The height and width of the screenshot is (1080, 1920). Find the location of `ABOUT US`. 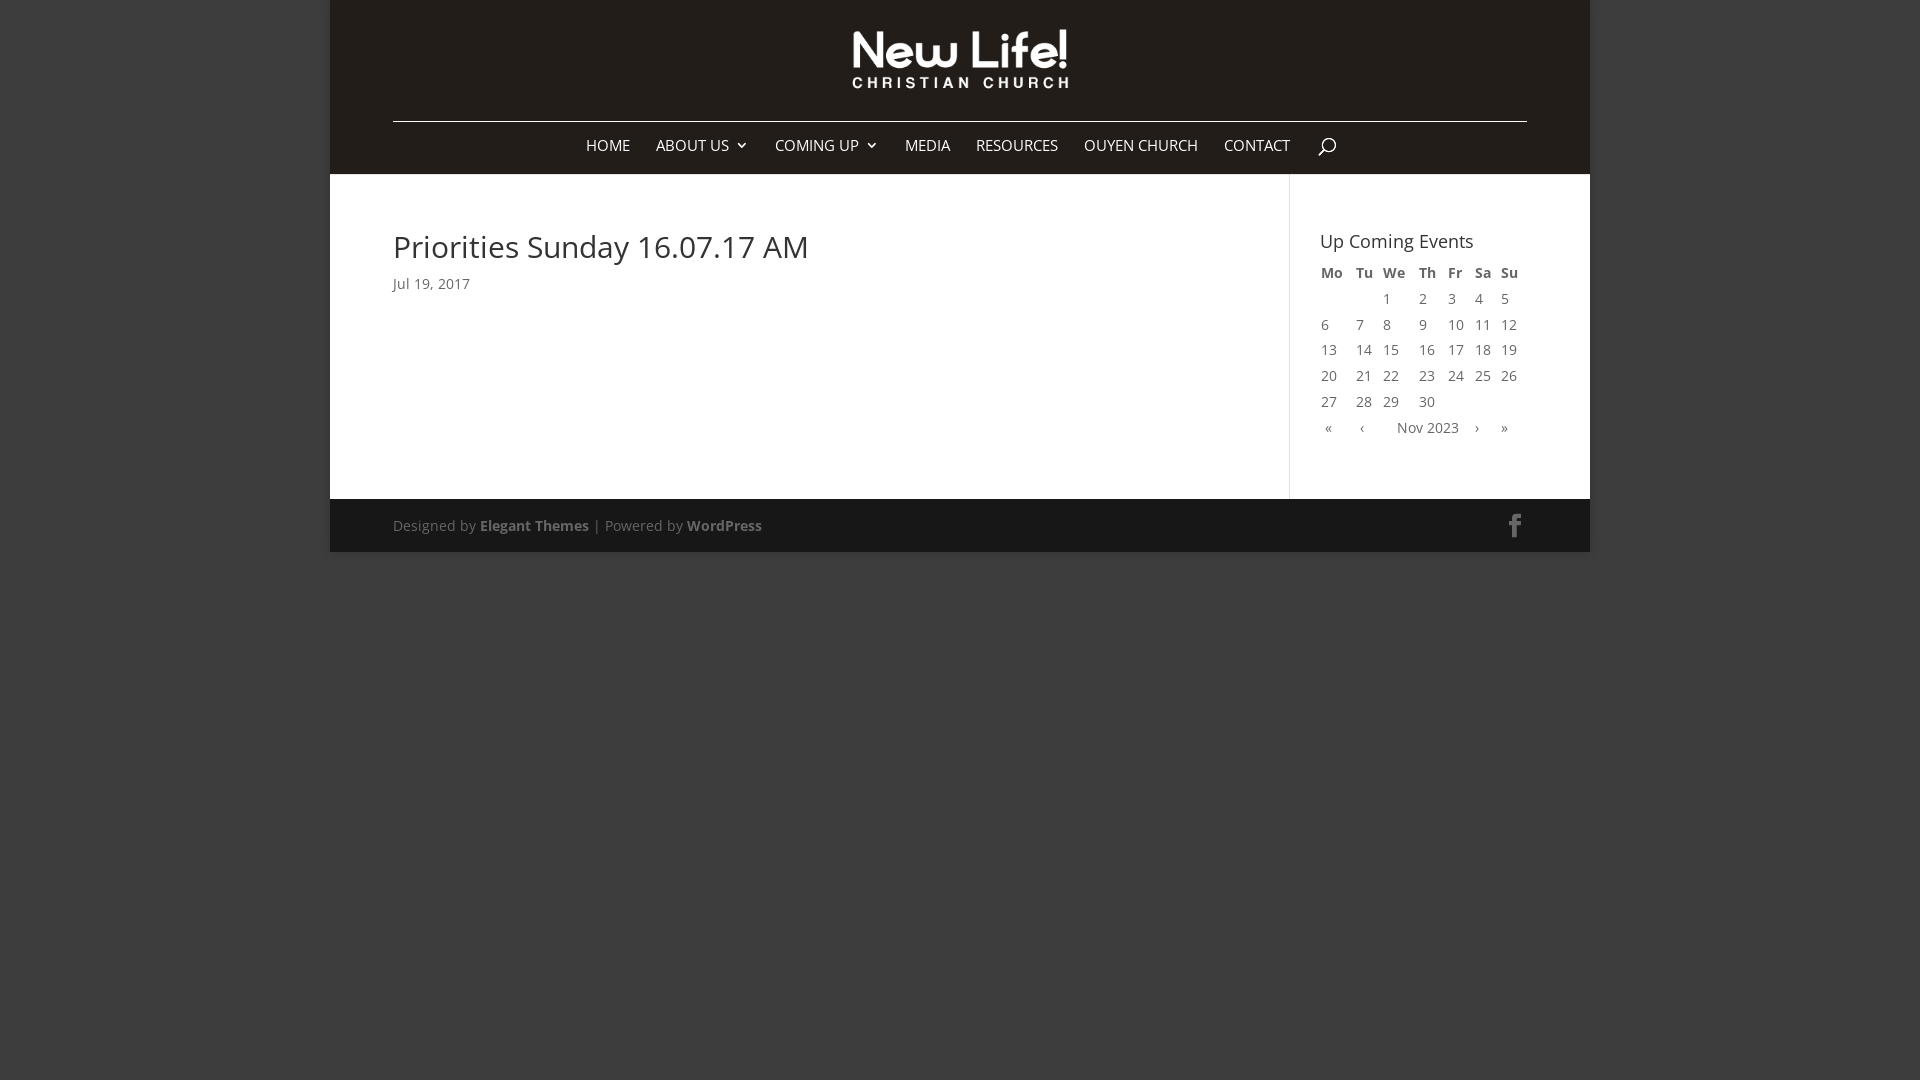

ABOUT US is located at coordinates (702, 156).